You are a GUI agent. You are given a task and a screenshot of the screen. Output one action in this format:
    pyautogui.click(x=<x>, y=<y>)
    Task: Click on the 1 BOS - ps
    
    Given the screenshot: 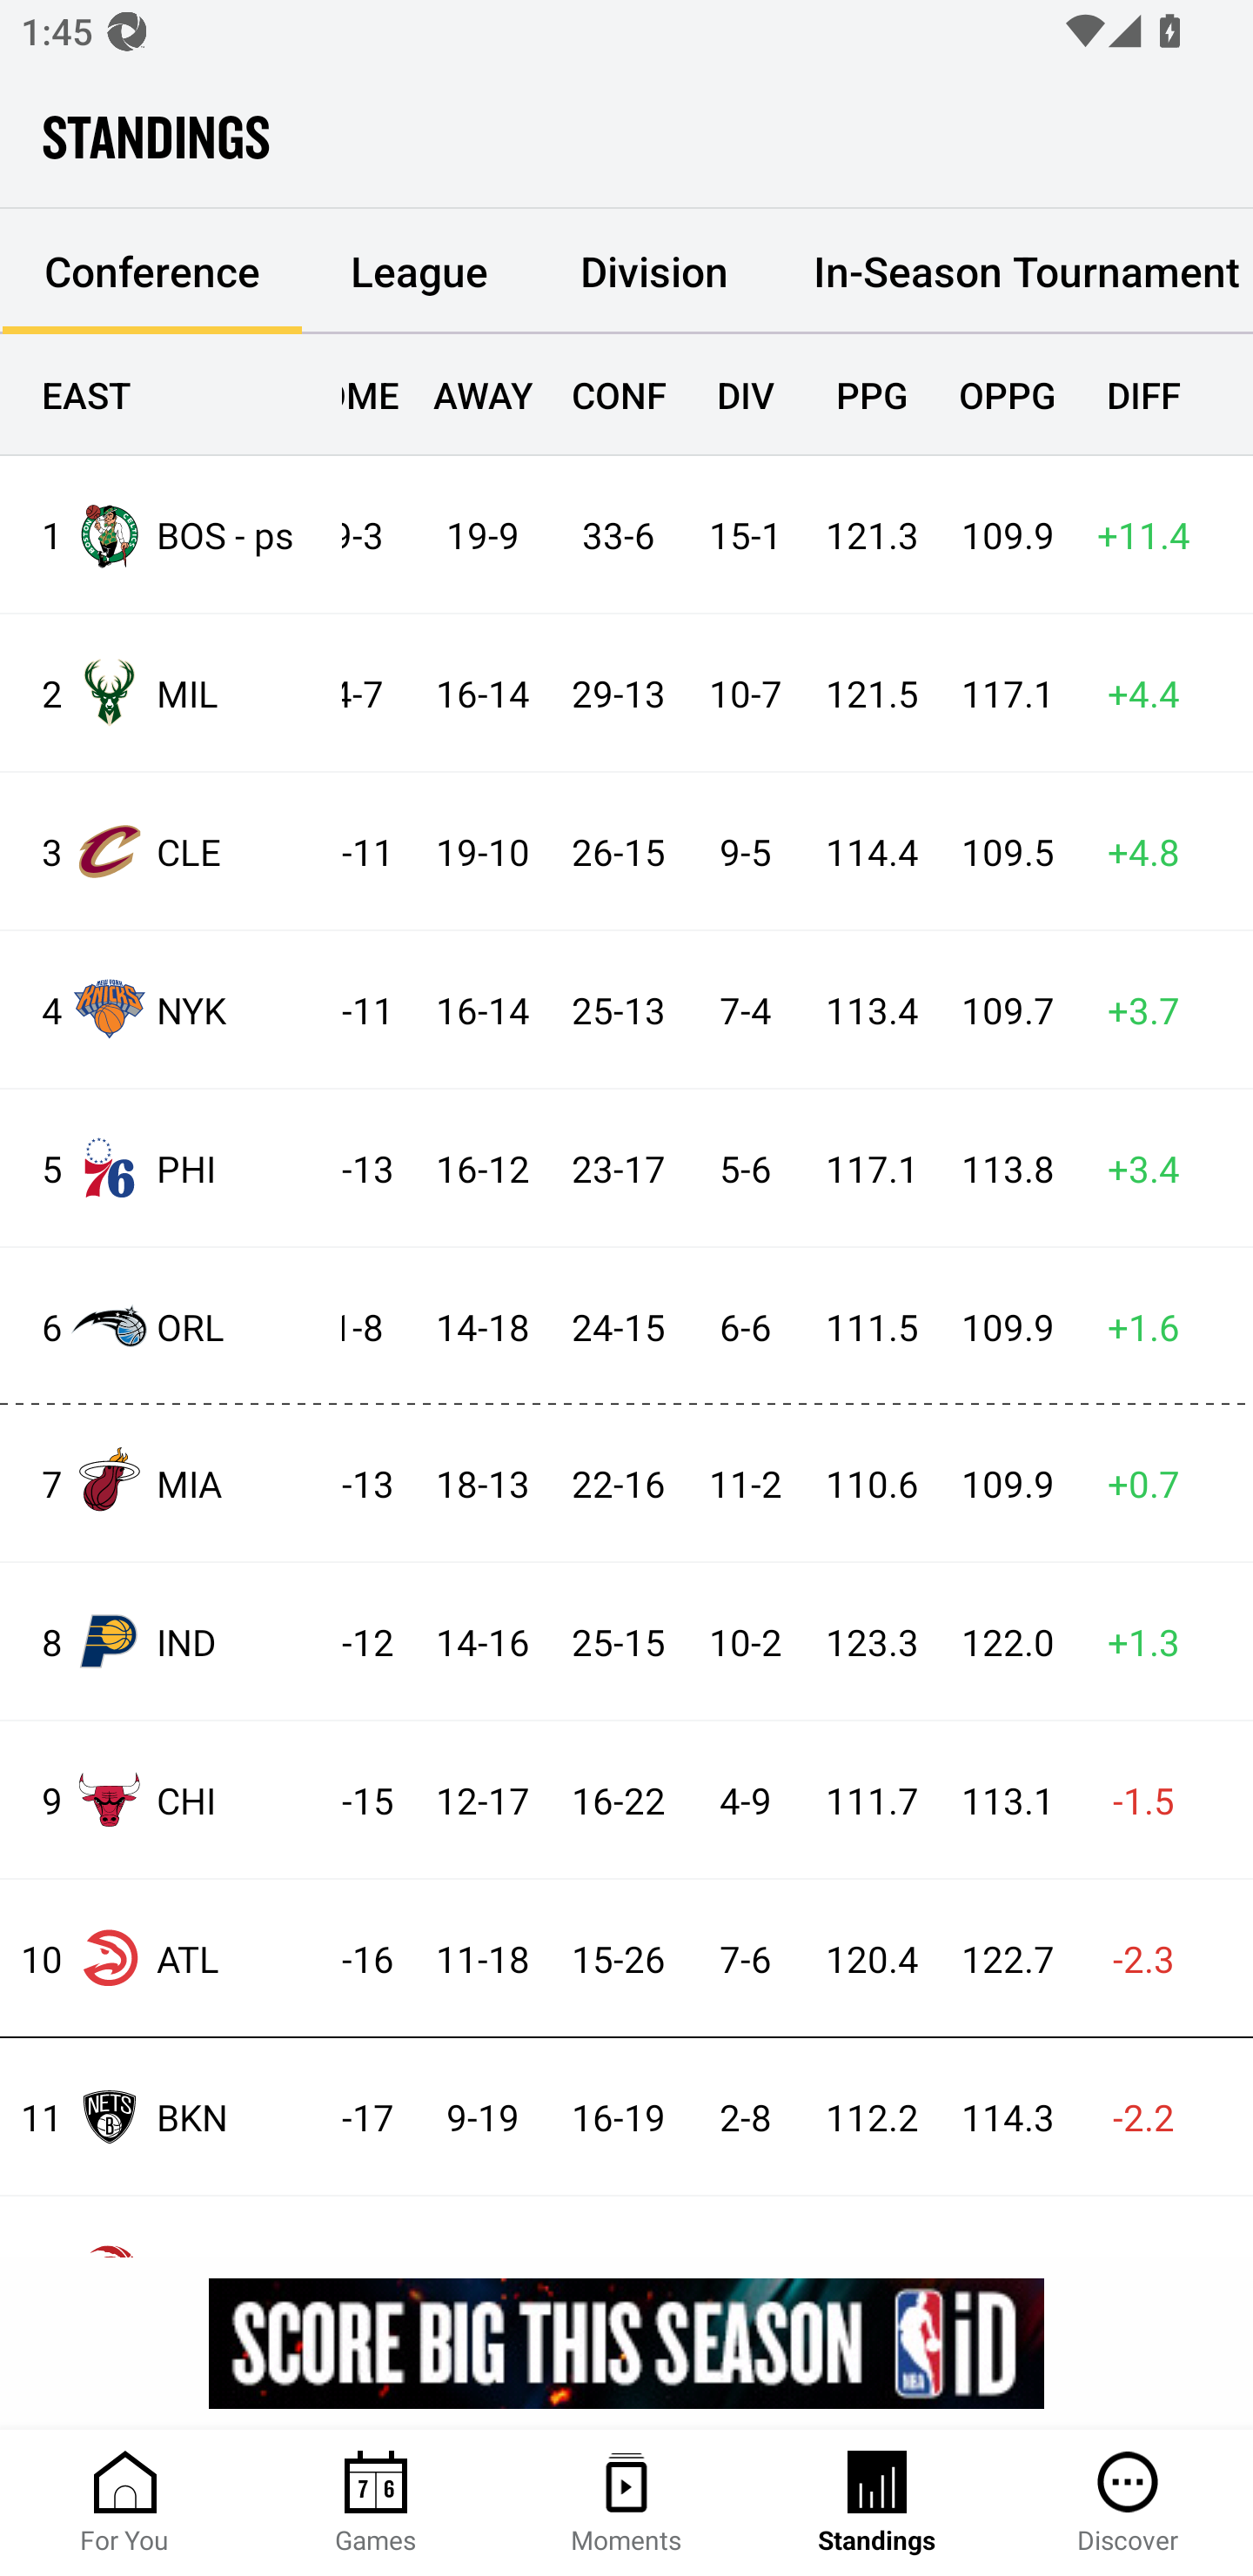 What is the action you would take?
    pyautogui.click(x=171, y=534)
    